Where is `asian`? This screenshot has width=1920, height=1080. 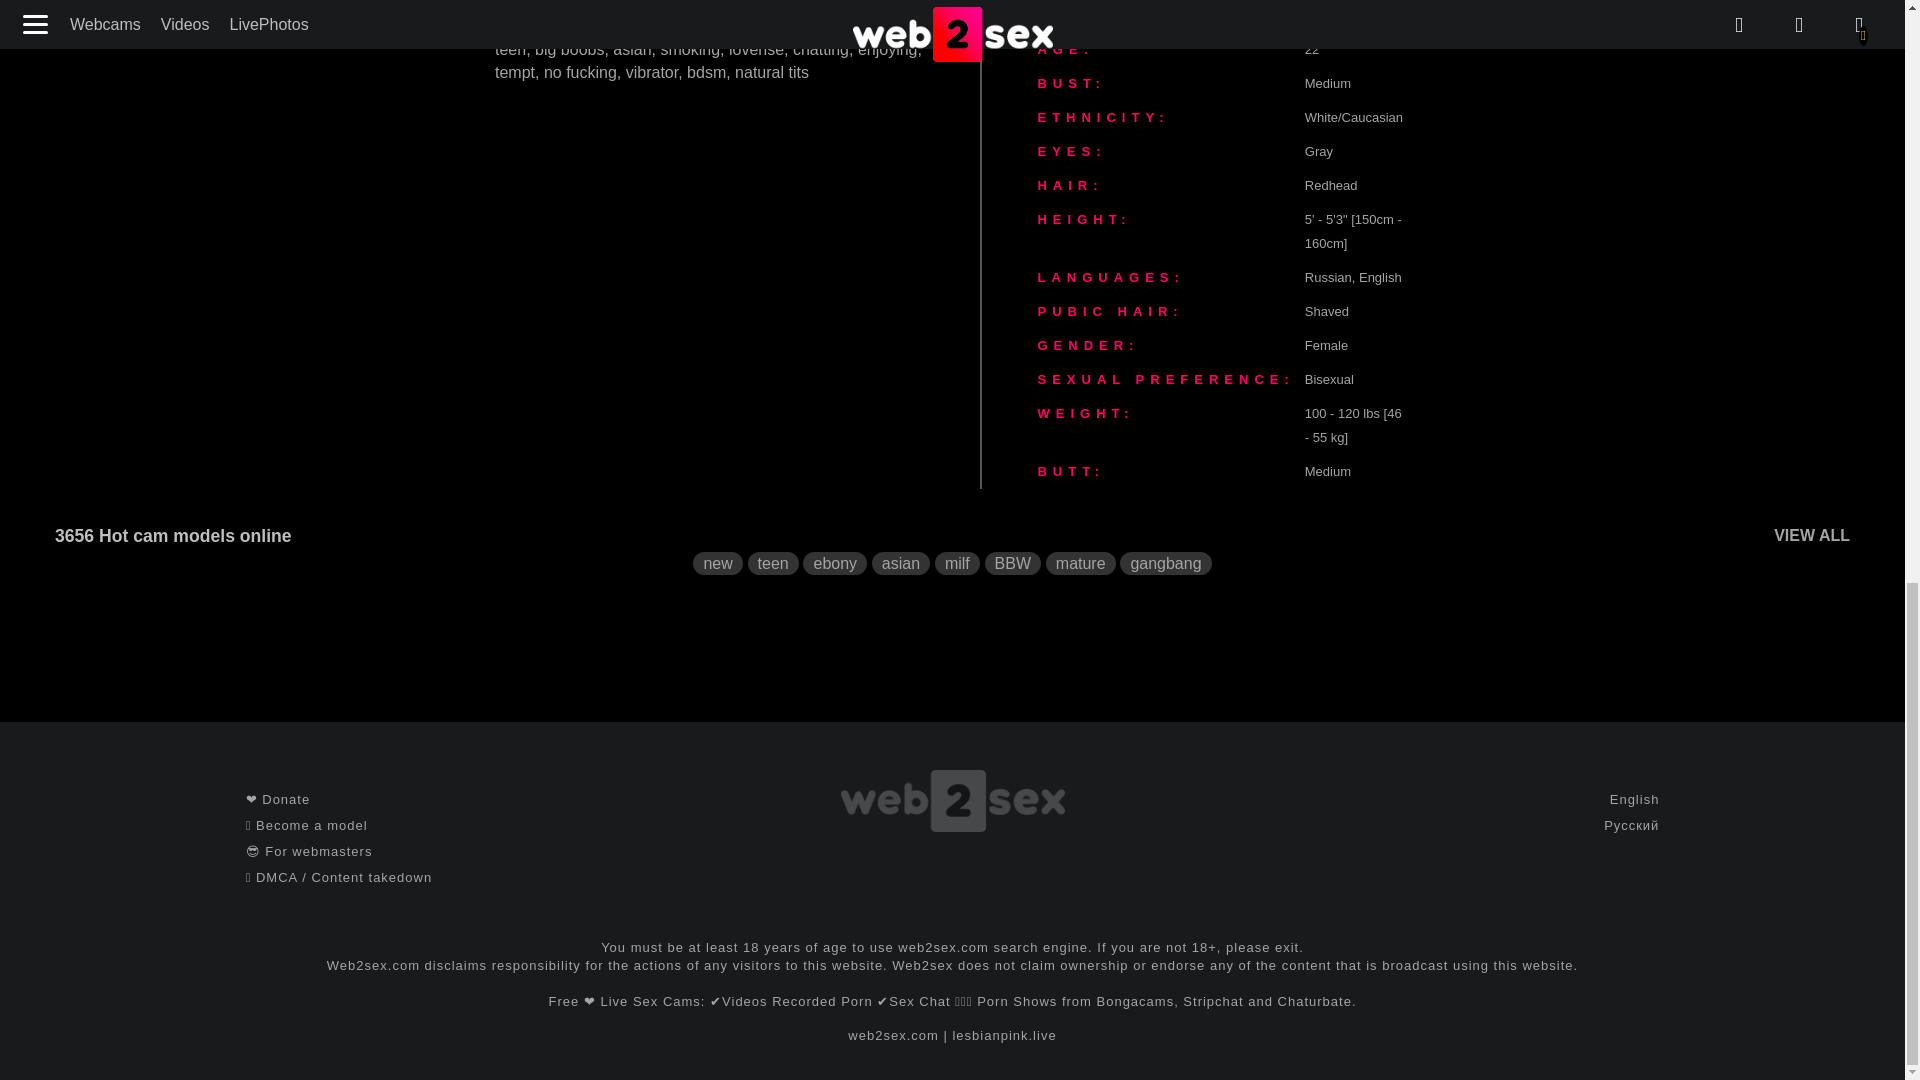 asian is located at coordinates (631, 50).